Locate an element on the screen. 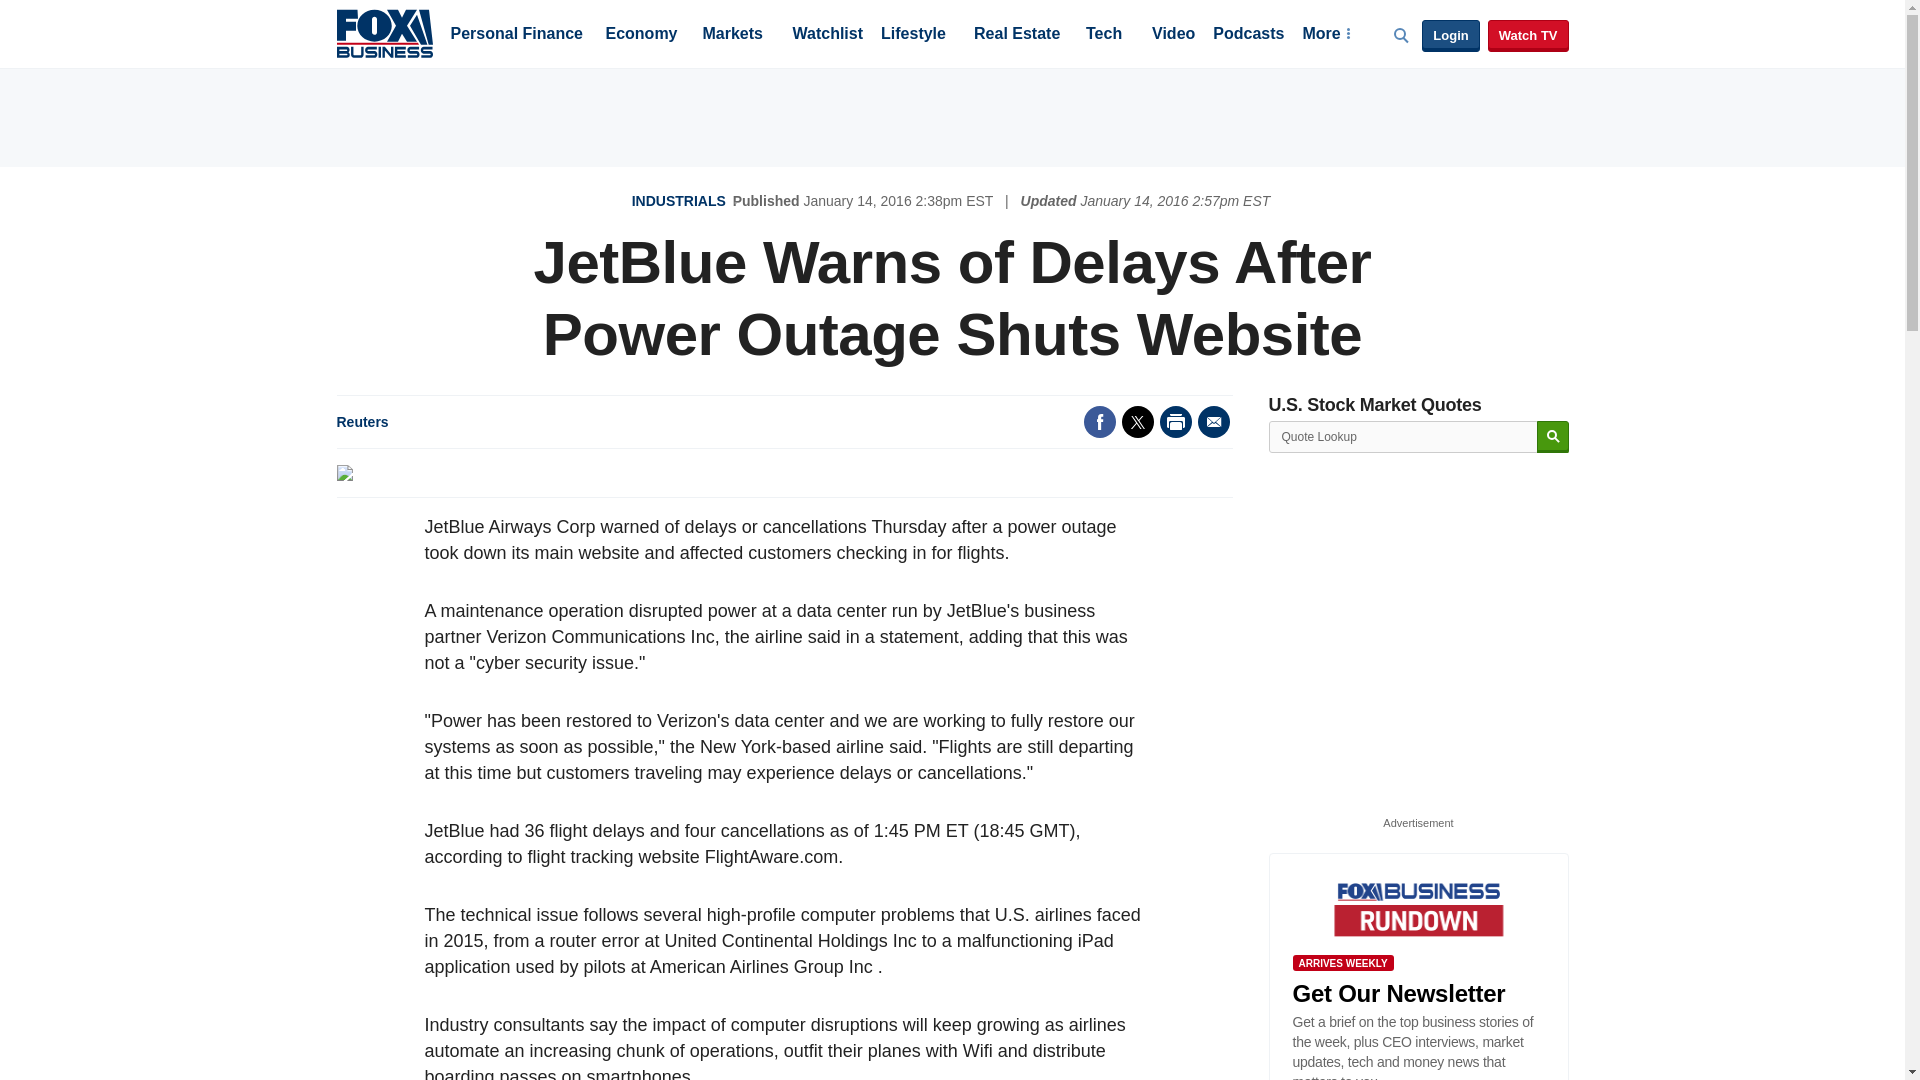 The height and width of the screenshot is (1080, 1920). Podcasts is located at coordinates (1248, 35).